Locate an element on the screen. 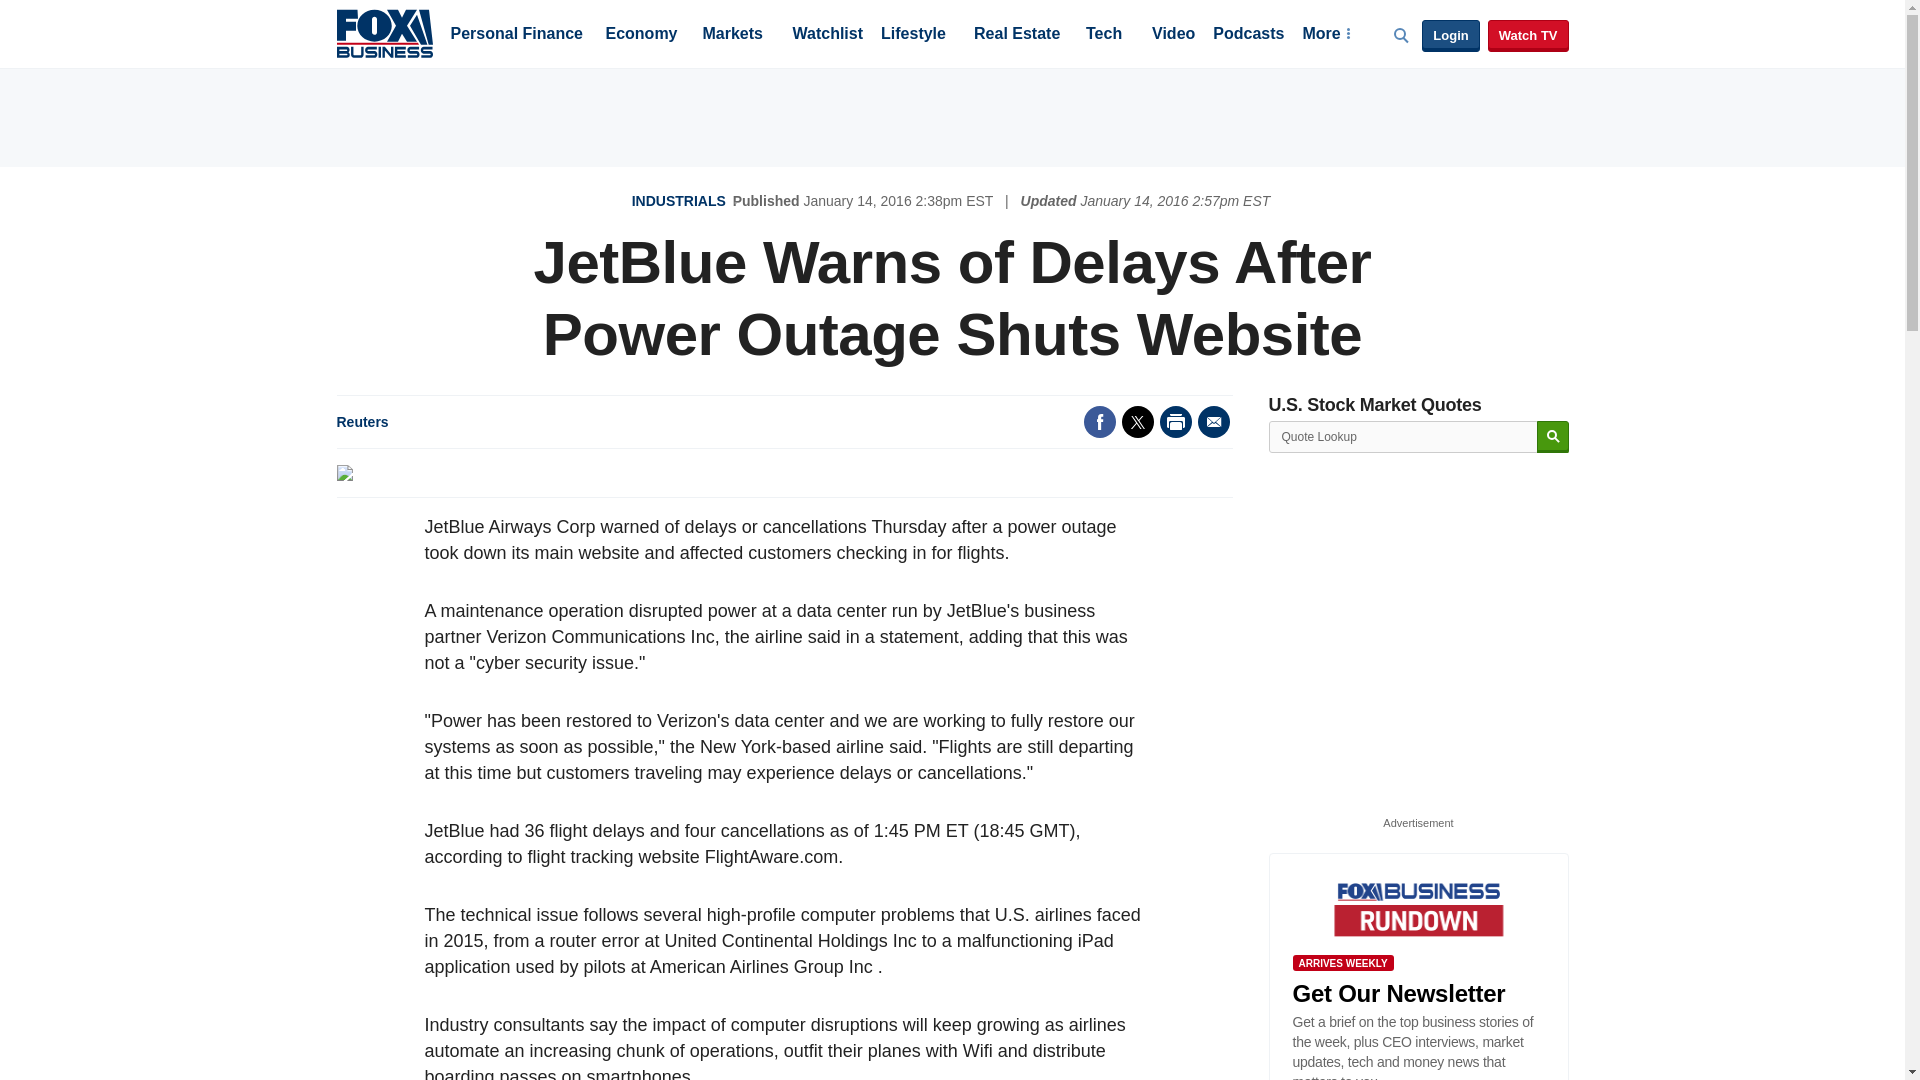 The height and width of the screenshot is (1080, 1920). Podcasts is located at coordinates (1248, 35).